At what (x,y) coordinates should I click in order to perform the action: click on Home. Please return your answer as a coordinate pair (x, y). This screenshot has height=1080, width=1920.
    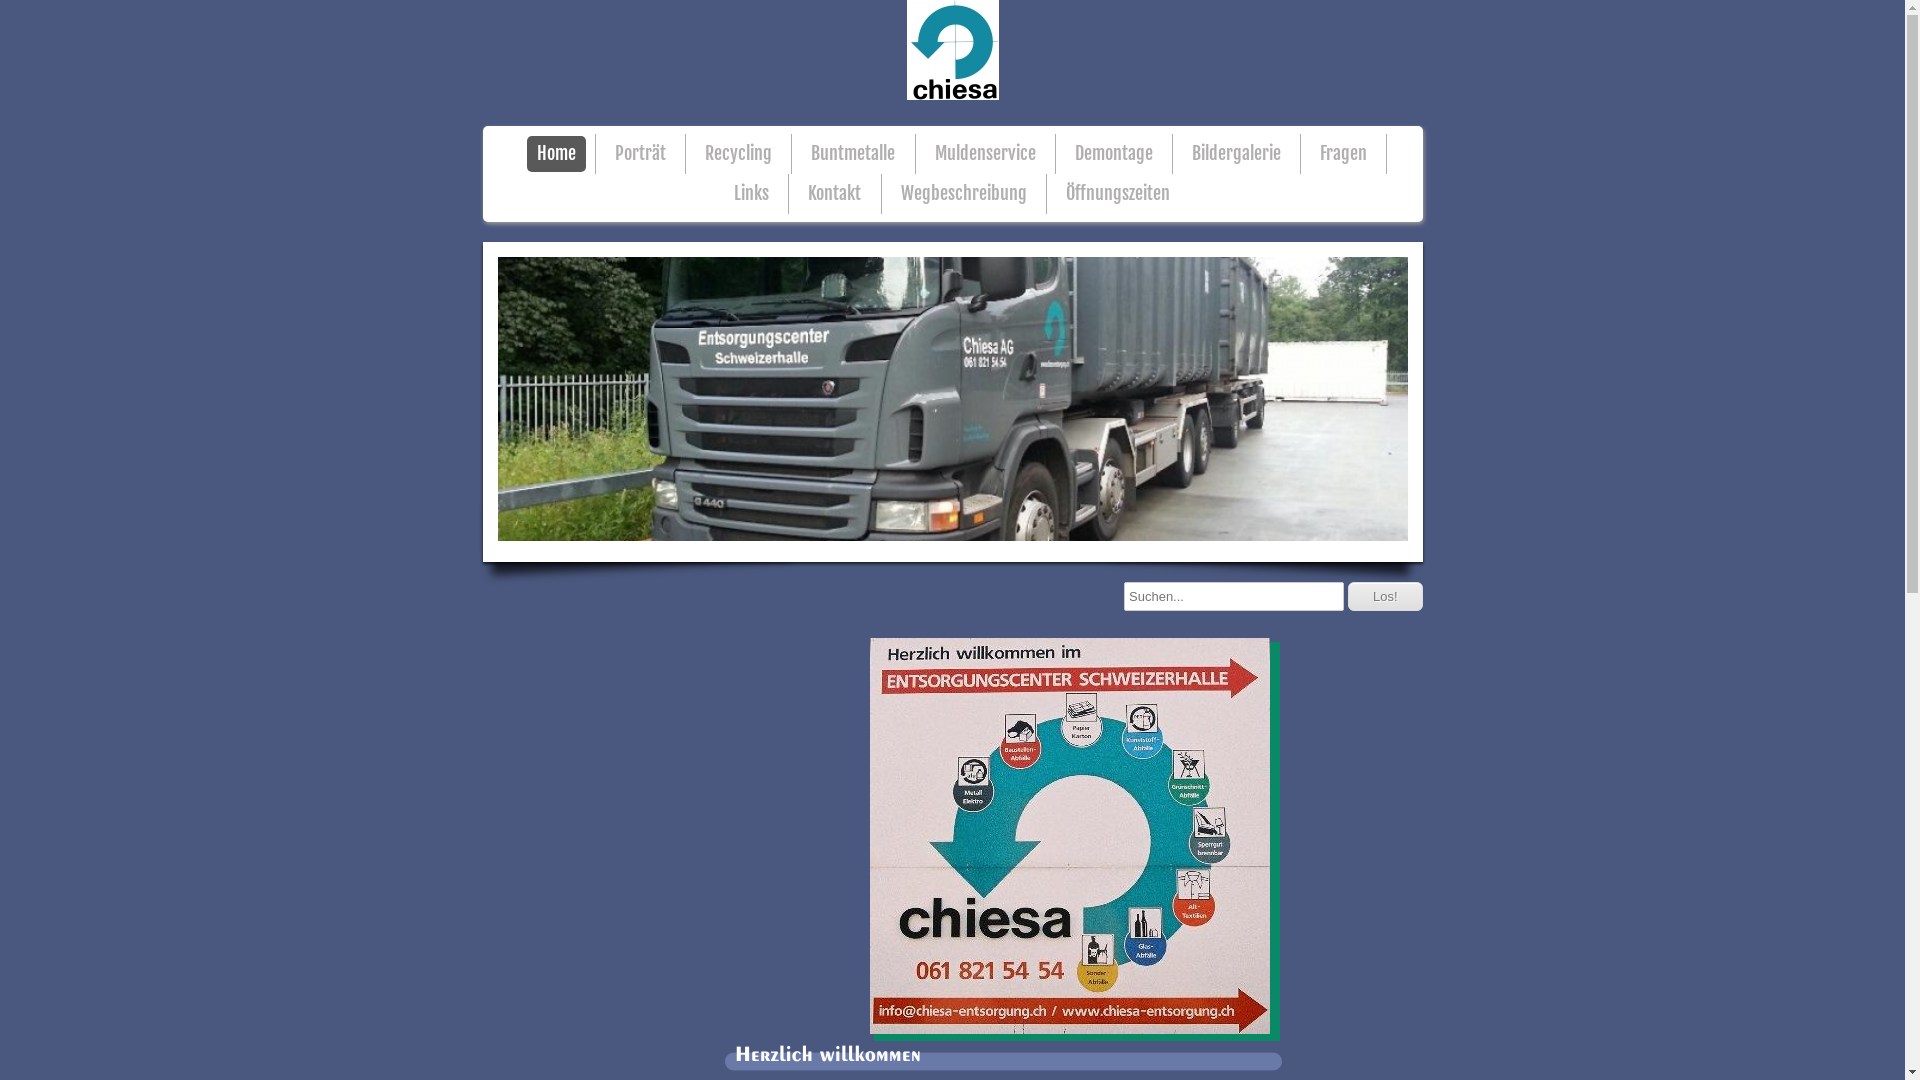
    Looking at the image, I should click on (556, 154).